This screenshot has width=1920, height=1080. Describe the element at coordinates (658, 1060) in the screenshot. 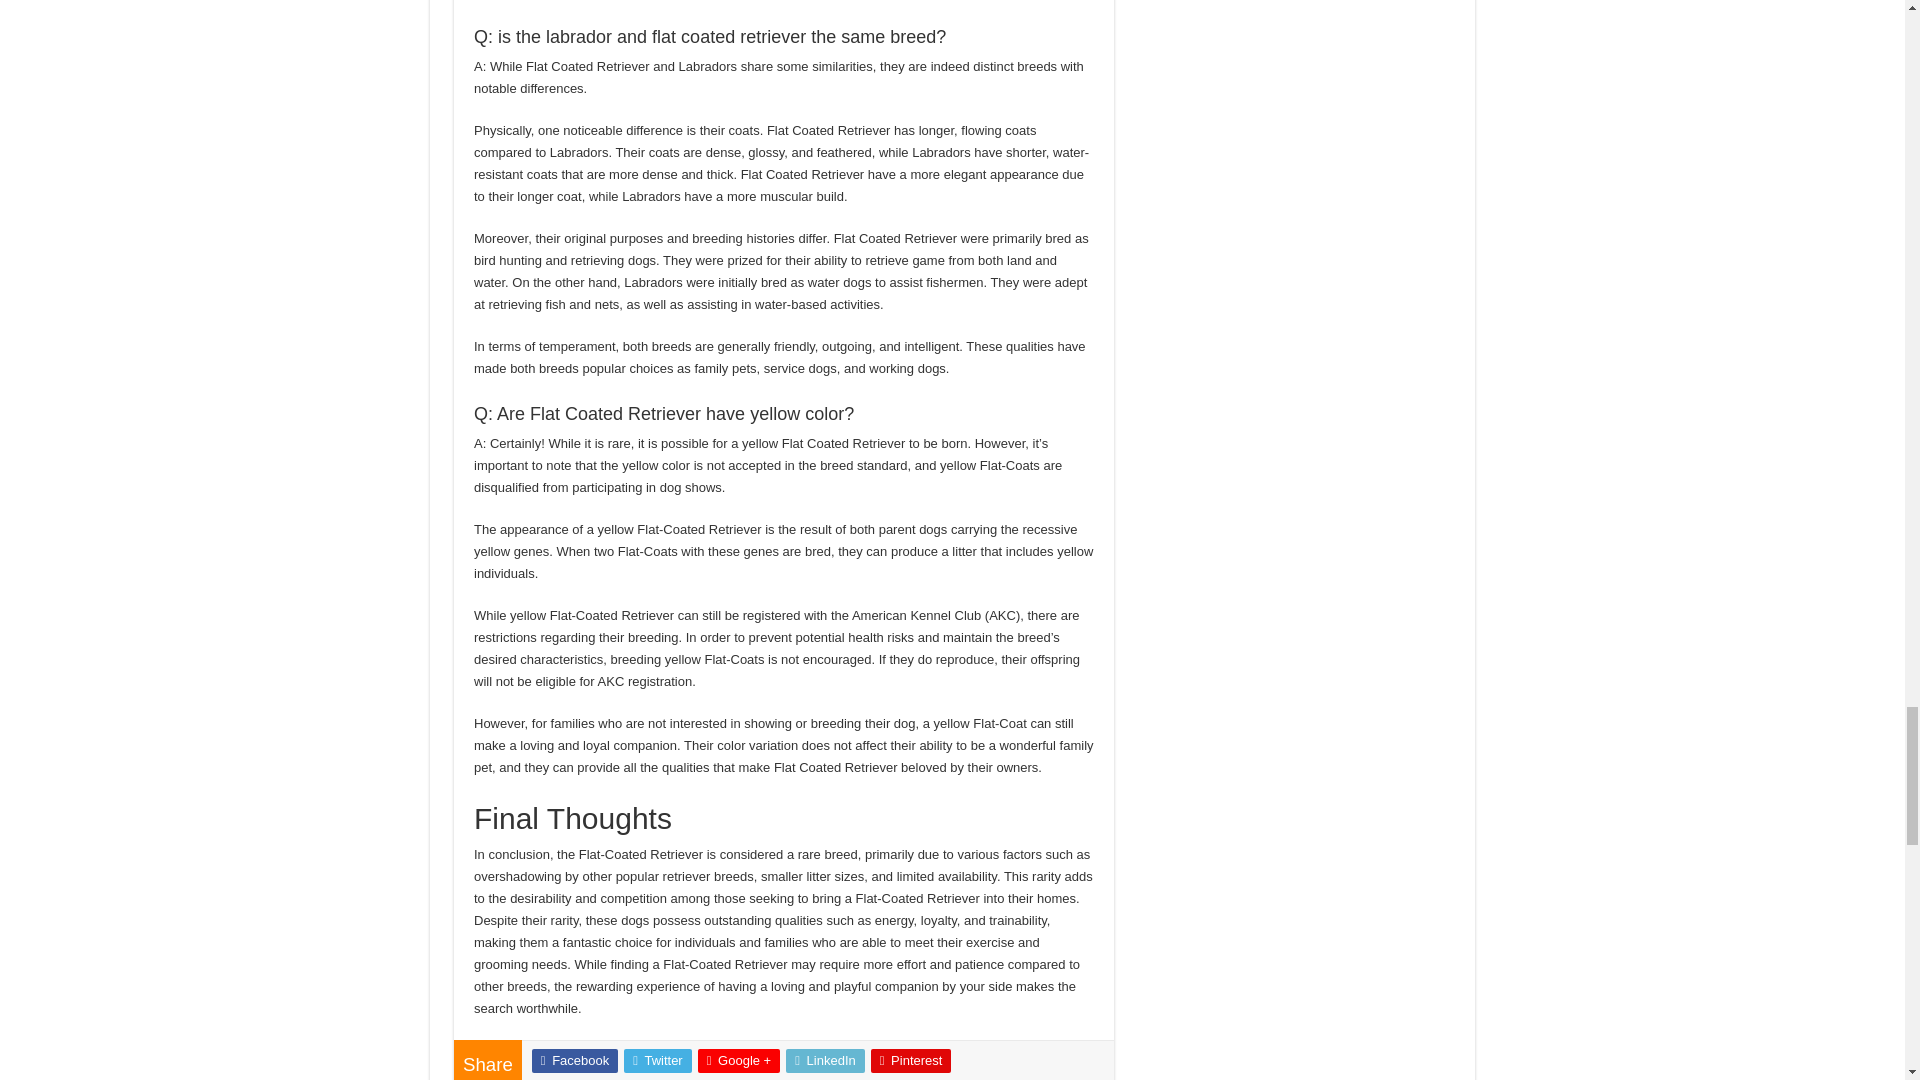

I see `Twitter` at that location.